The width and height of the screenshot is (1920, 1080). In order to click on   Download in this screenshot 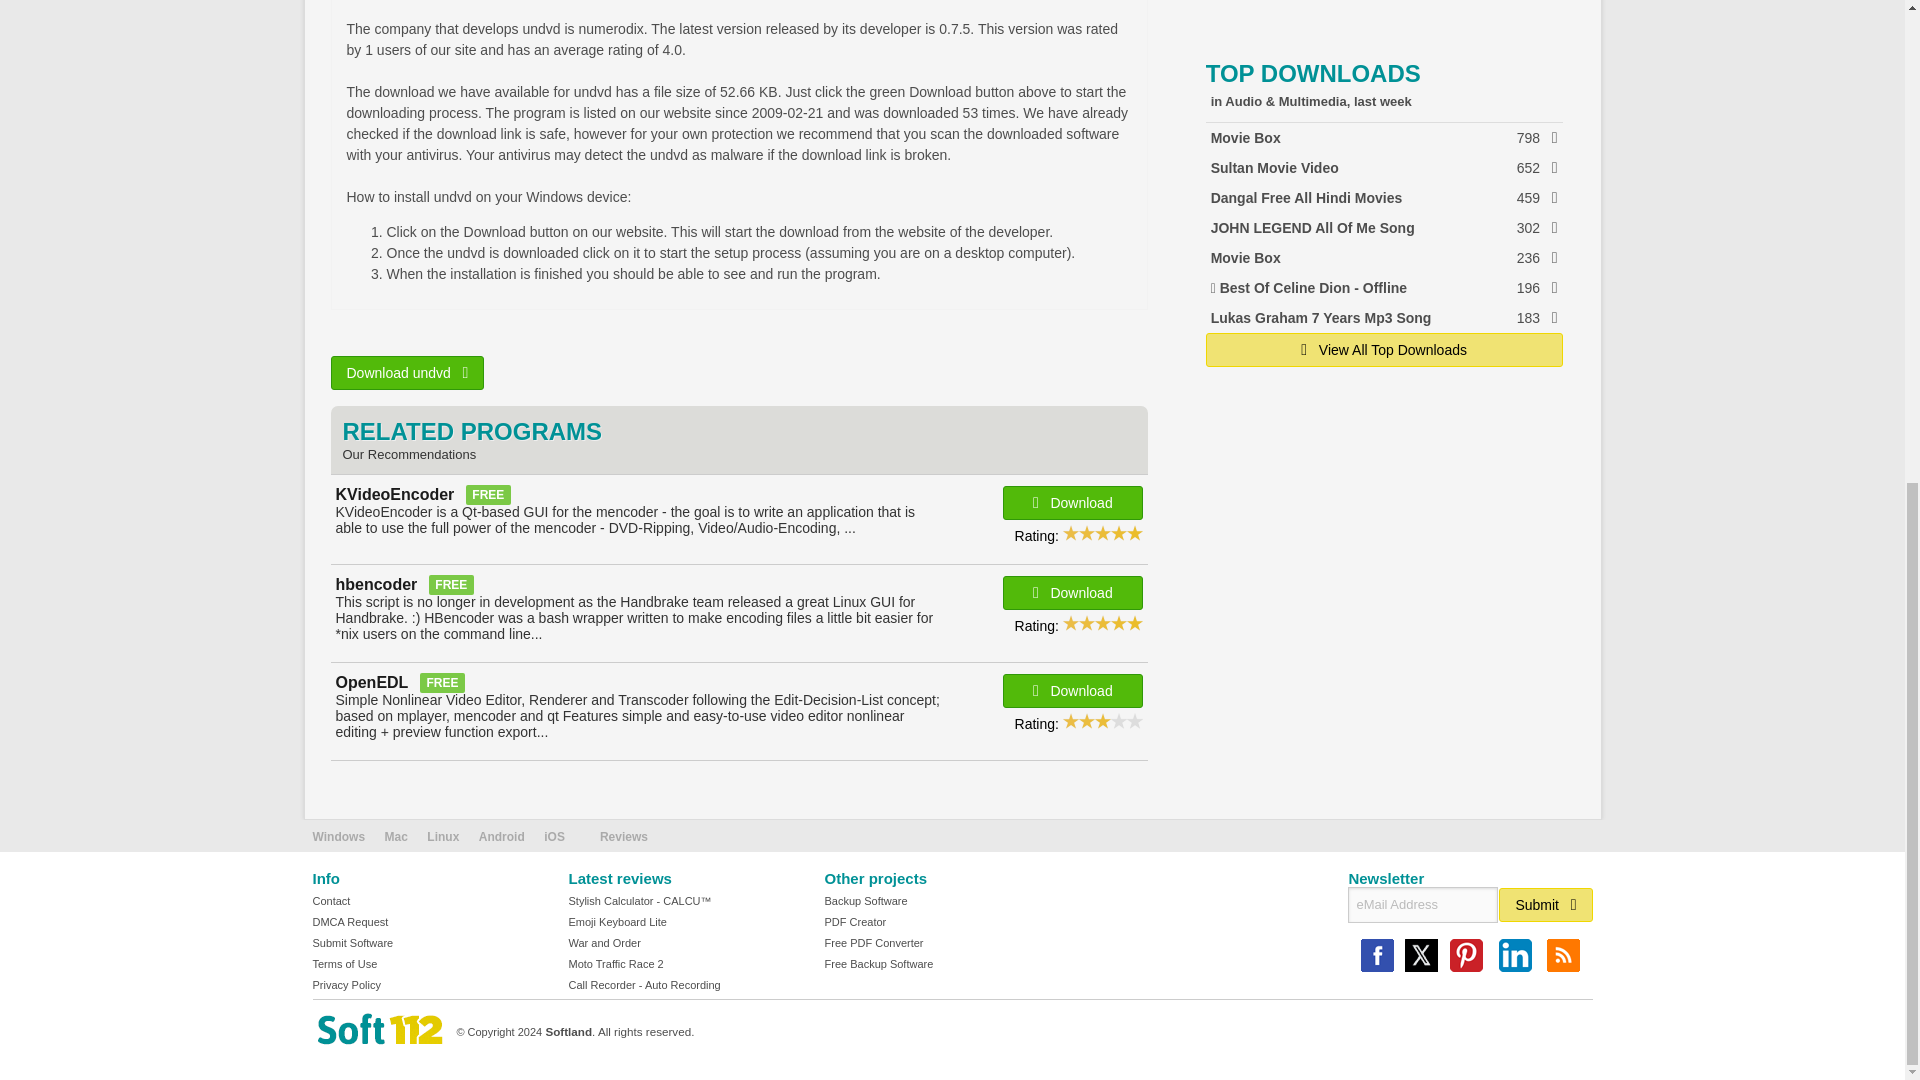, I will do `click(1384, 197)`.